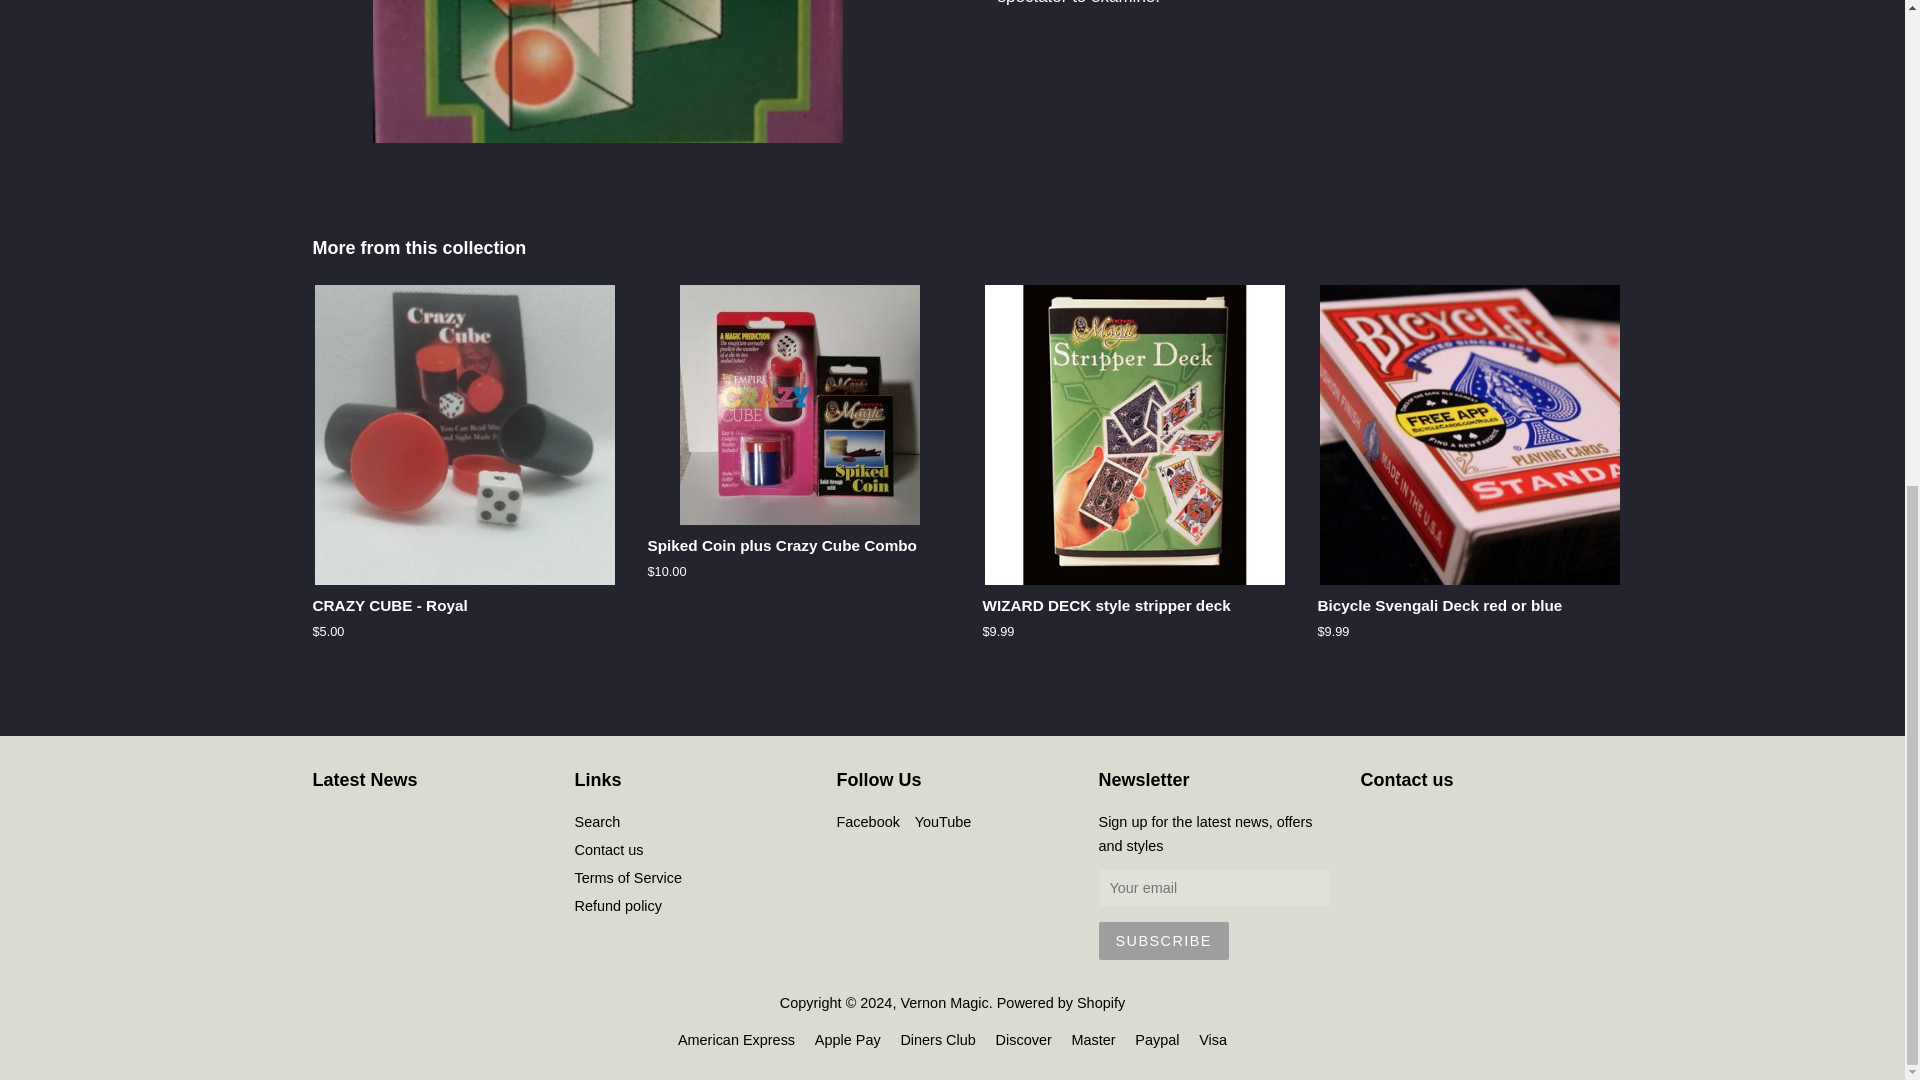 This screenshot has width=1920, height=1080. Describe the element at coordinates (943, 822) in the screenshot. I see `Vernon Magic on YouTube` at that location.